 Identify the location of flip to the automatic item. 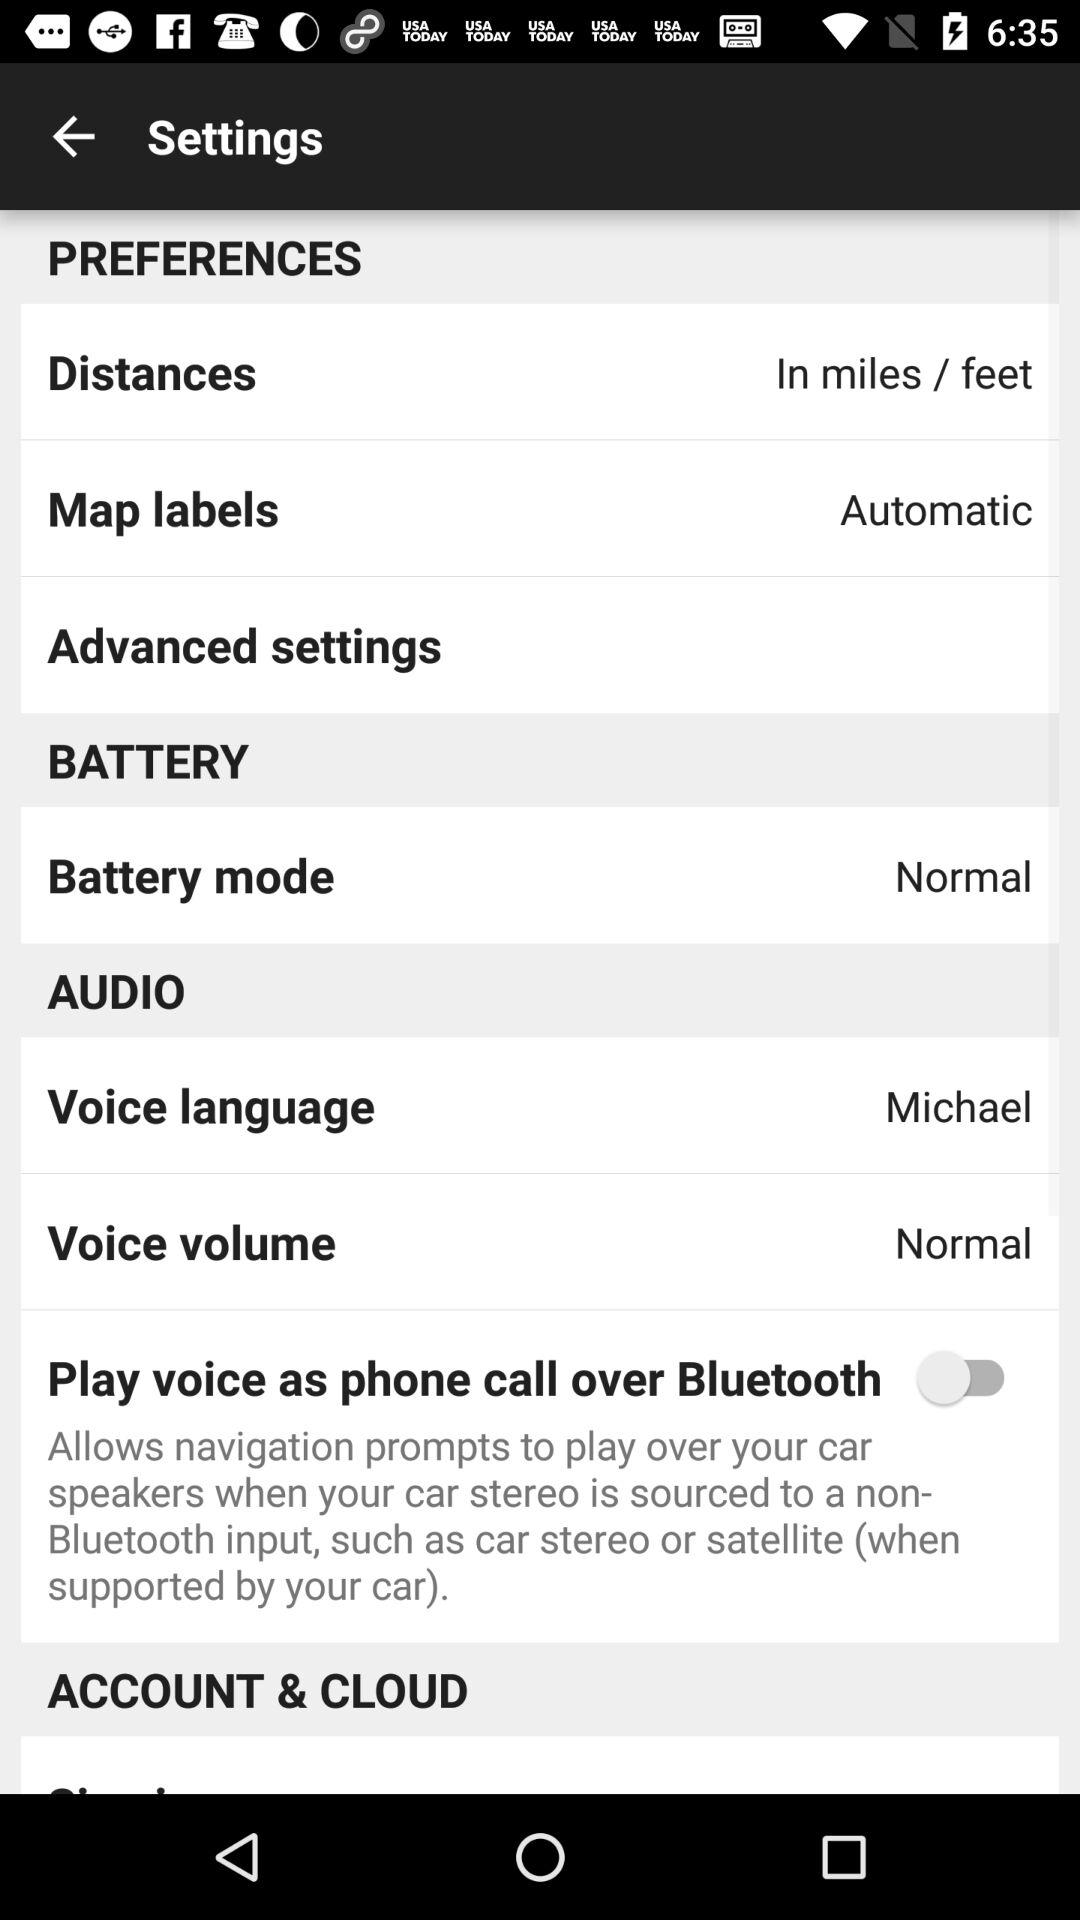
(936, 508).